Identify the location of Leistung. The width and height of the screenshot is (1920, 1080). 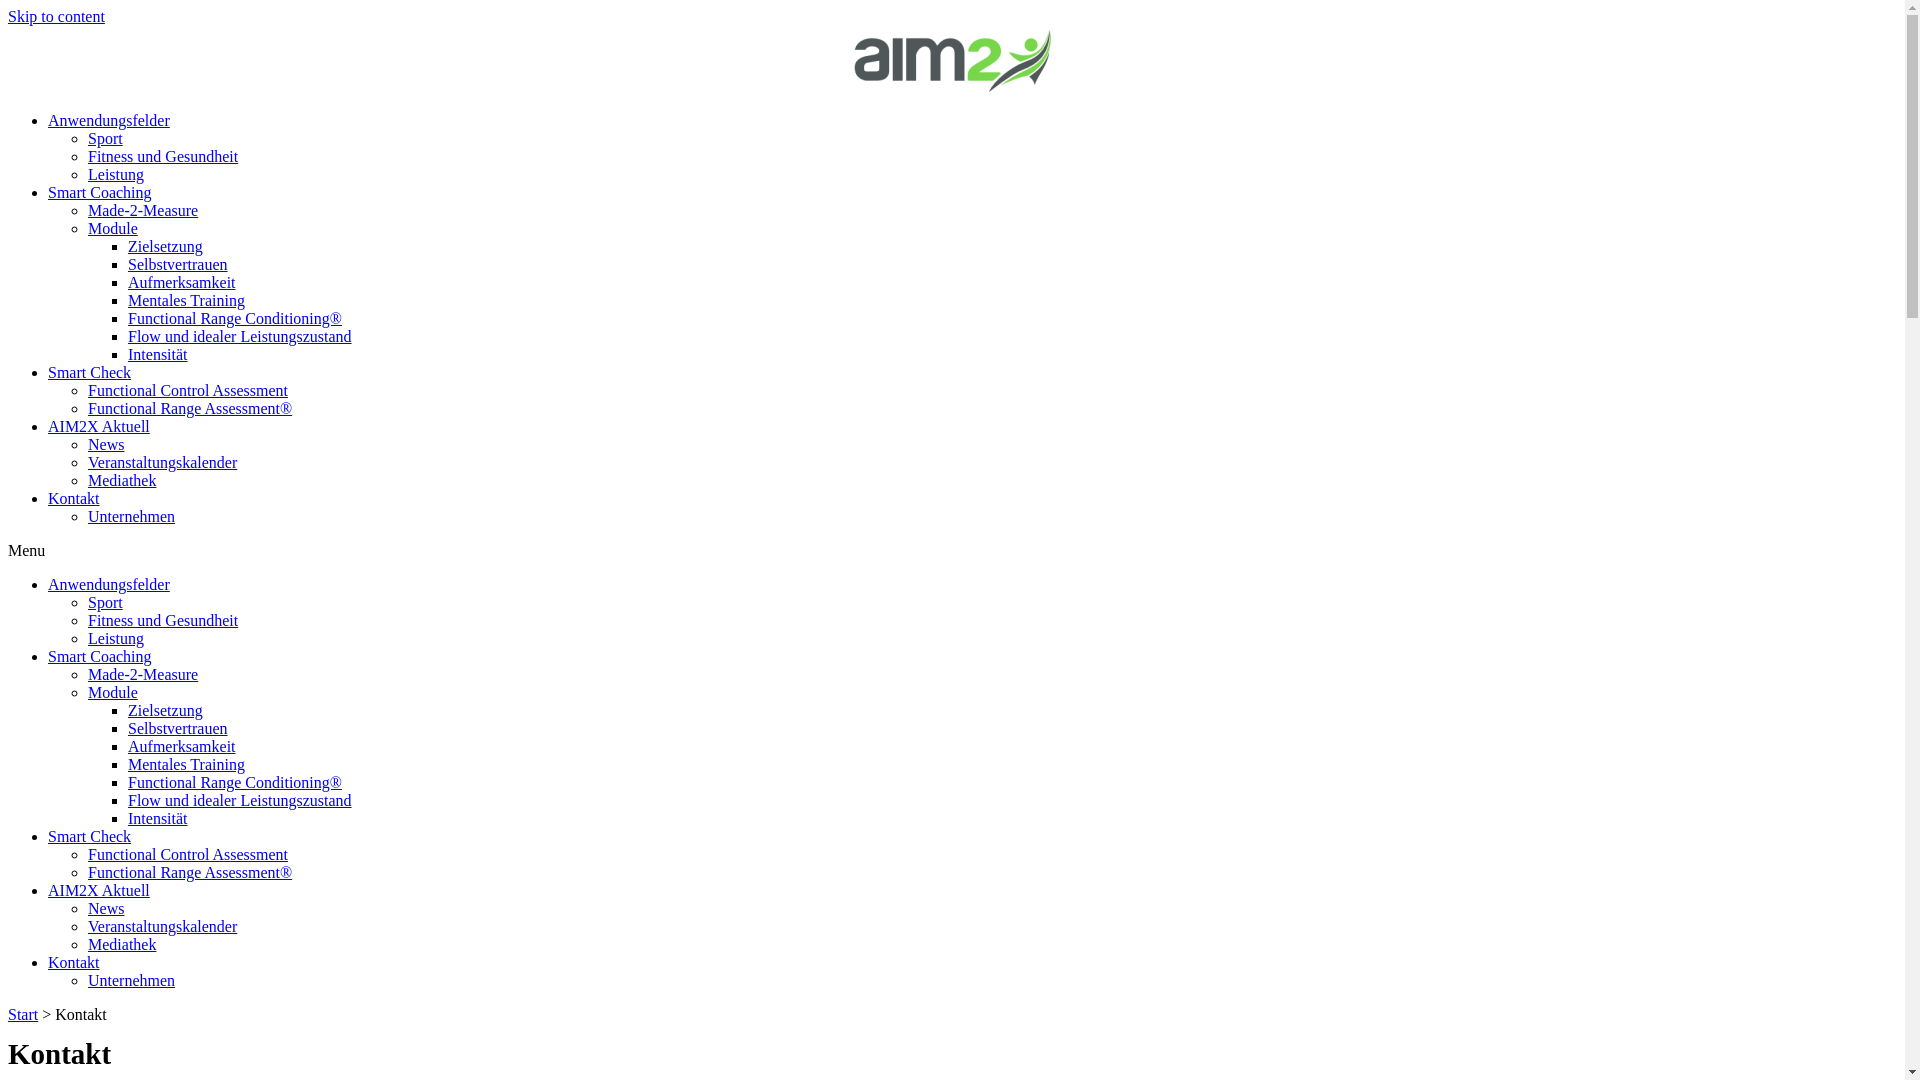
(116, 174).